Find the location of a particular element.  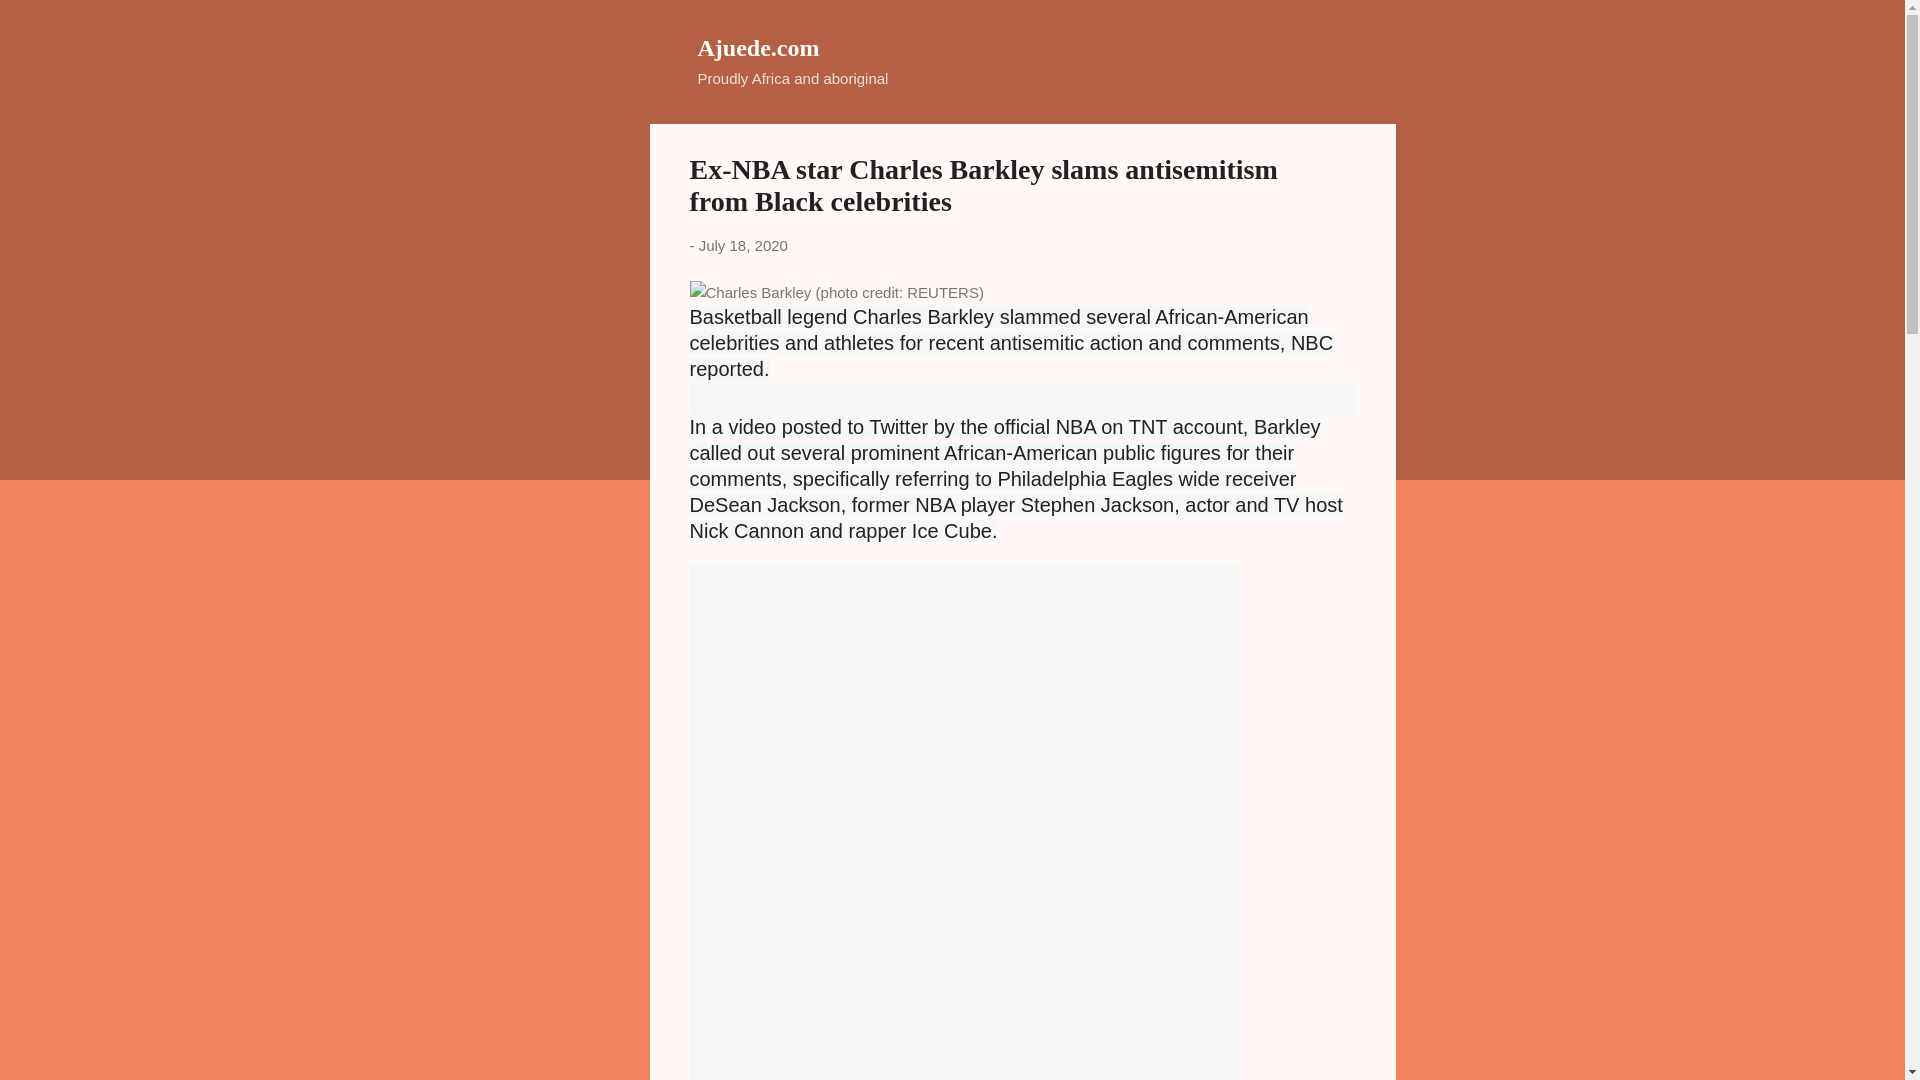

Search is located at coordinates (39, 24).